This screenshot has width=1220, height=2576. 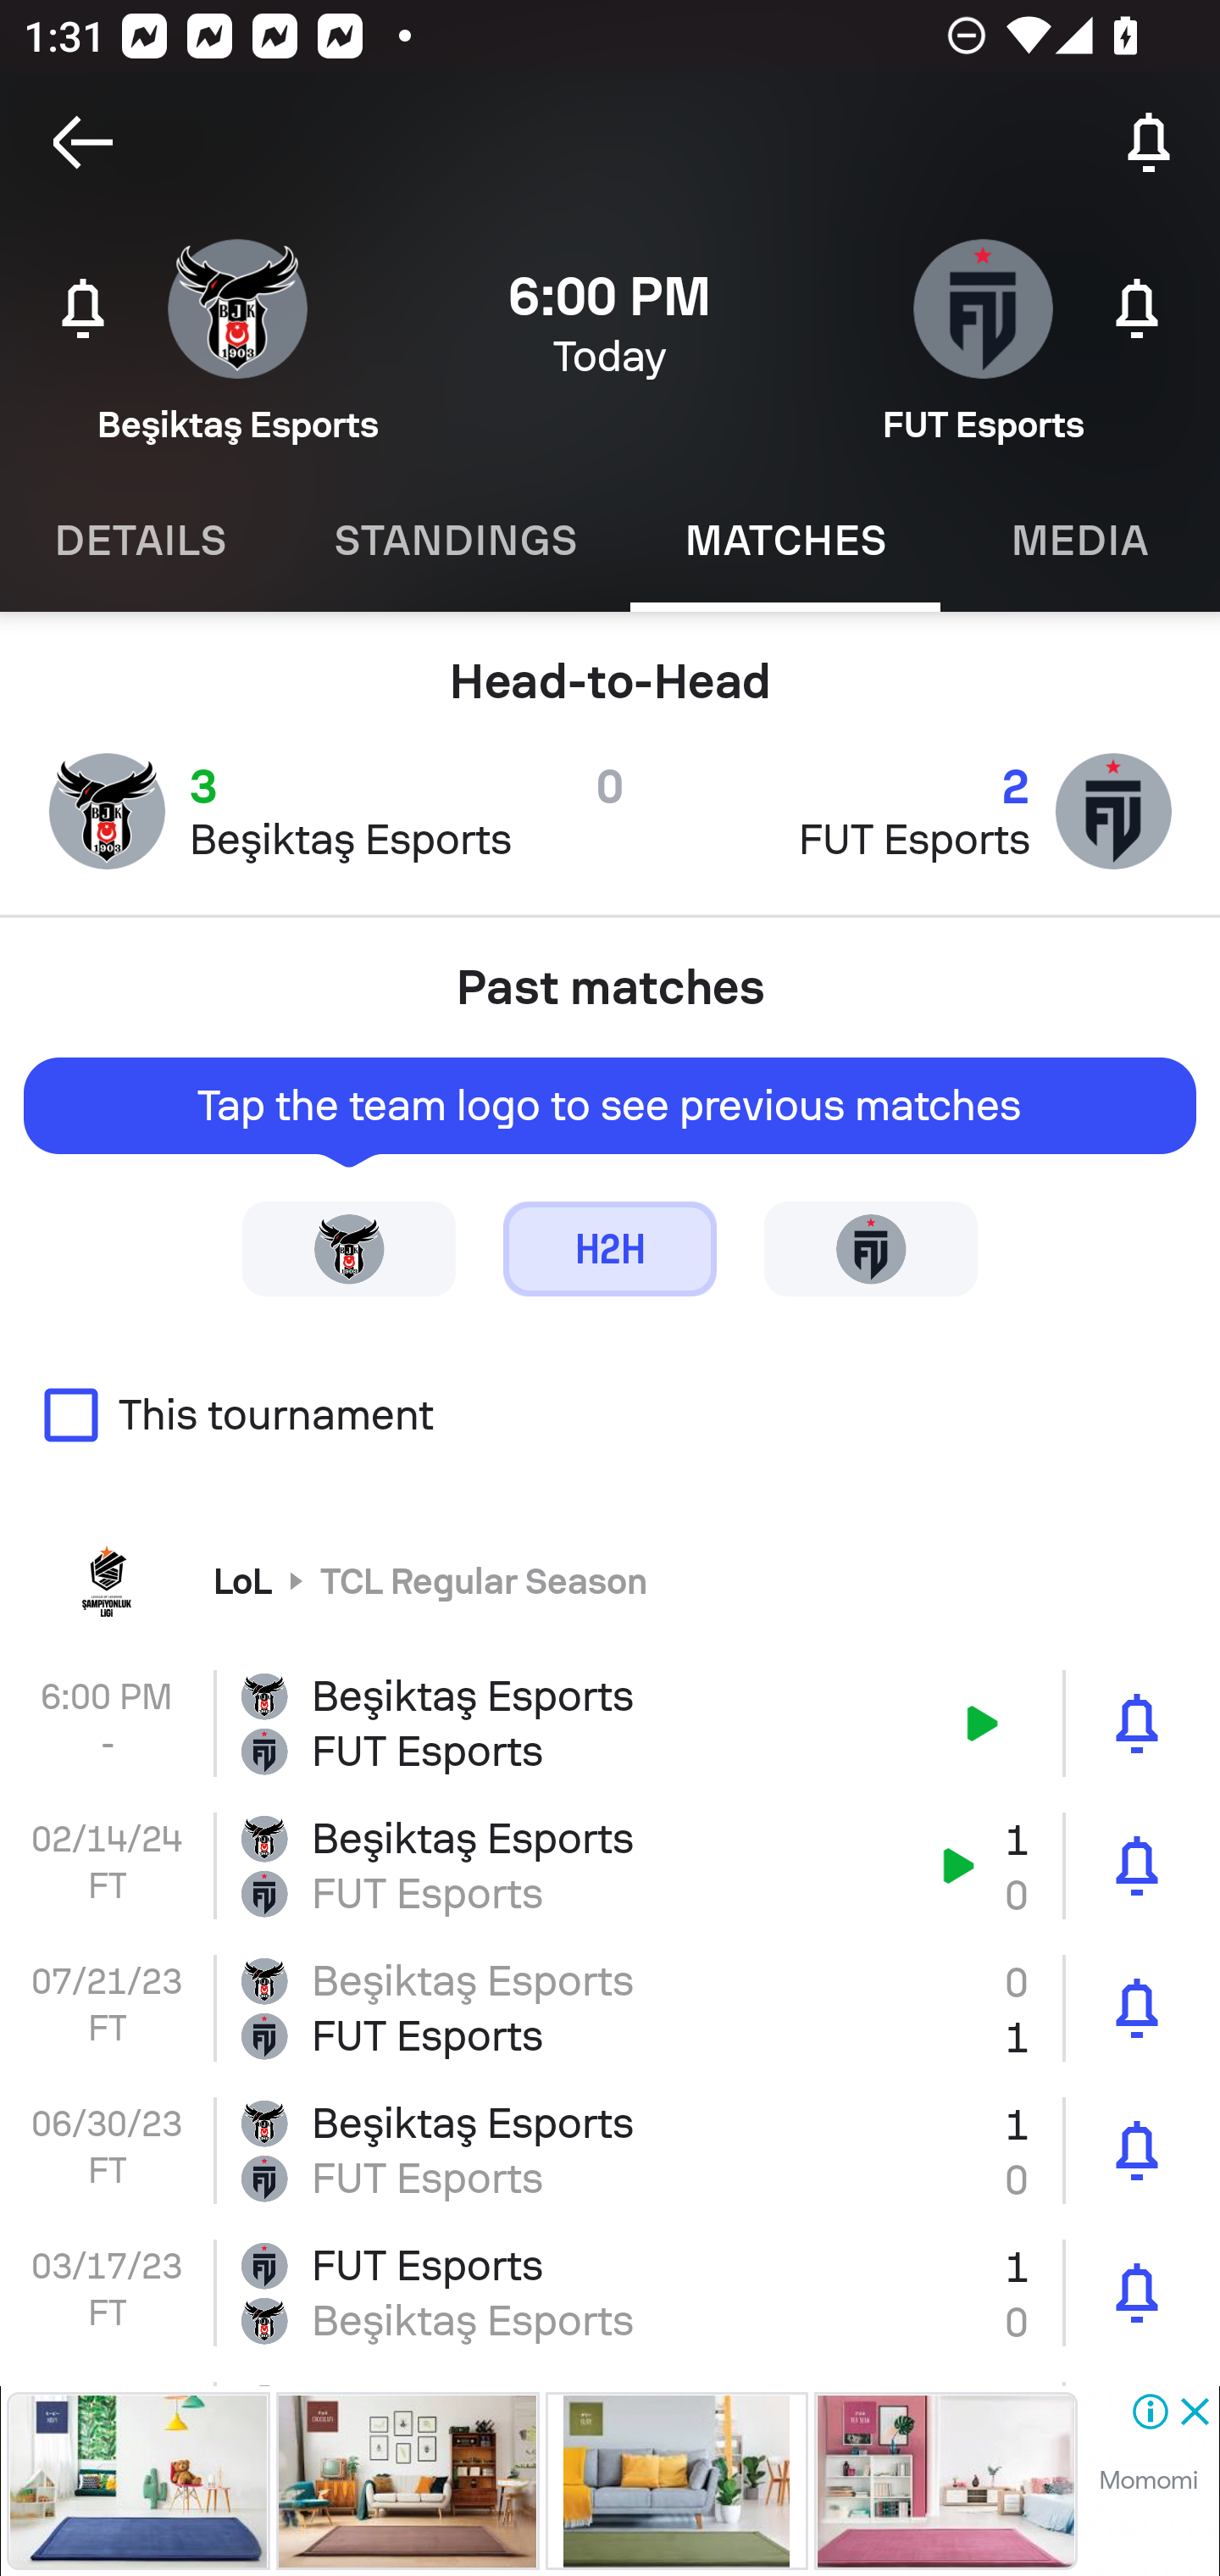 What do you see at coordinates (610, 1723) in the screenshot?
I see `6:00 PM - Beşiktaş Esports FUT Esports` at bounding box center [610, 1723].